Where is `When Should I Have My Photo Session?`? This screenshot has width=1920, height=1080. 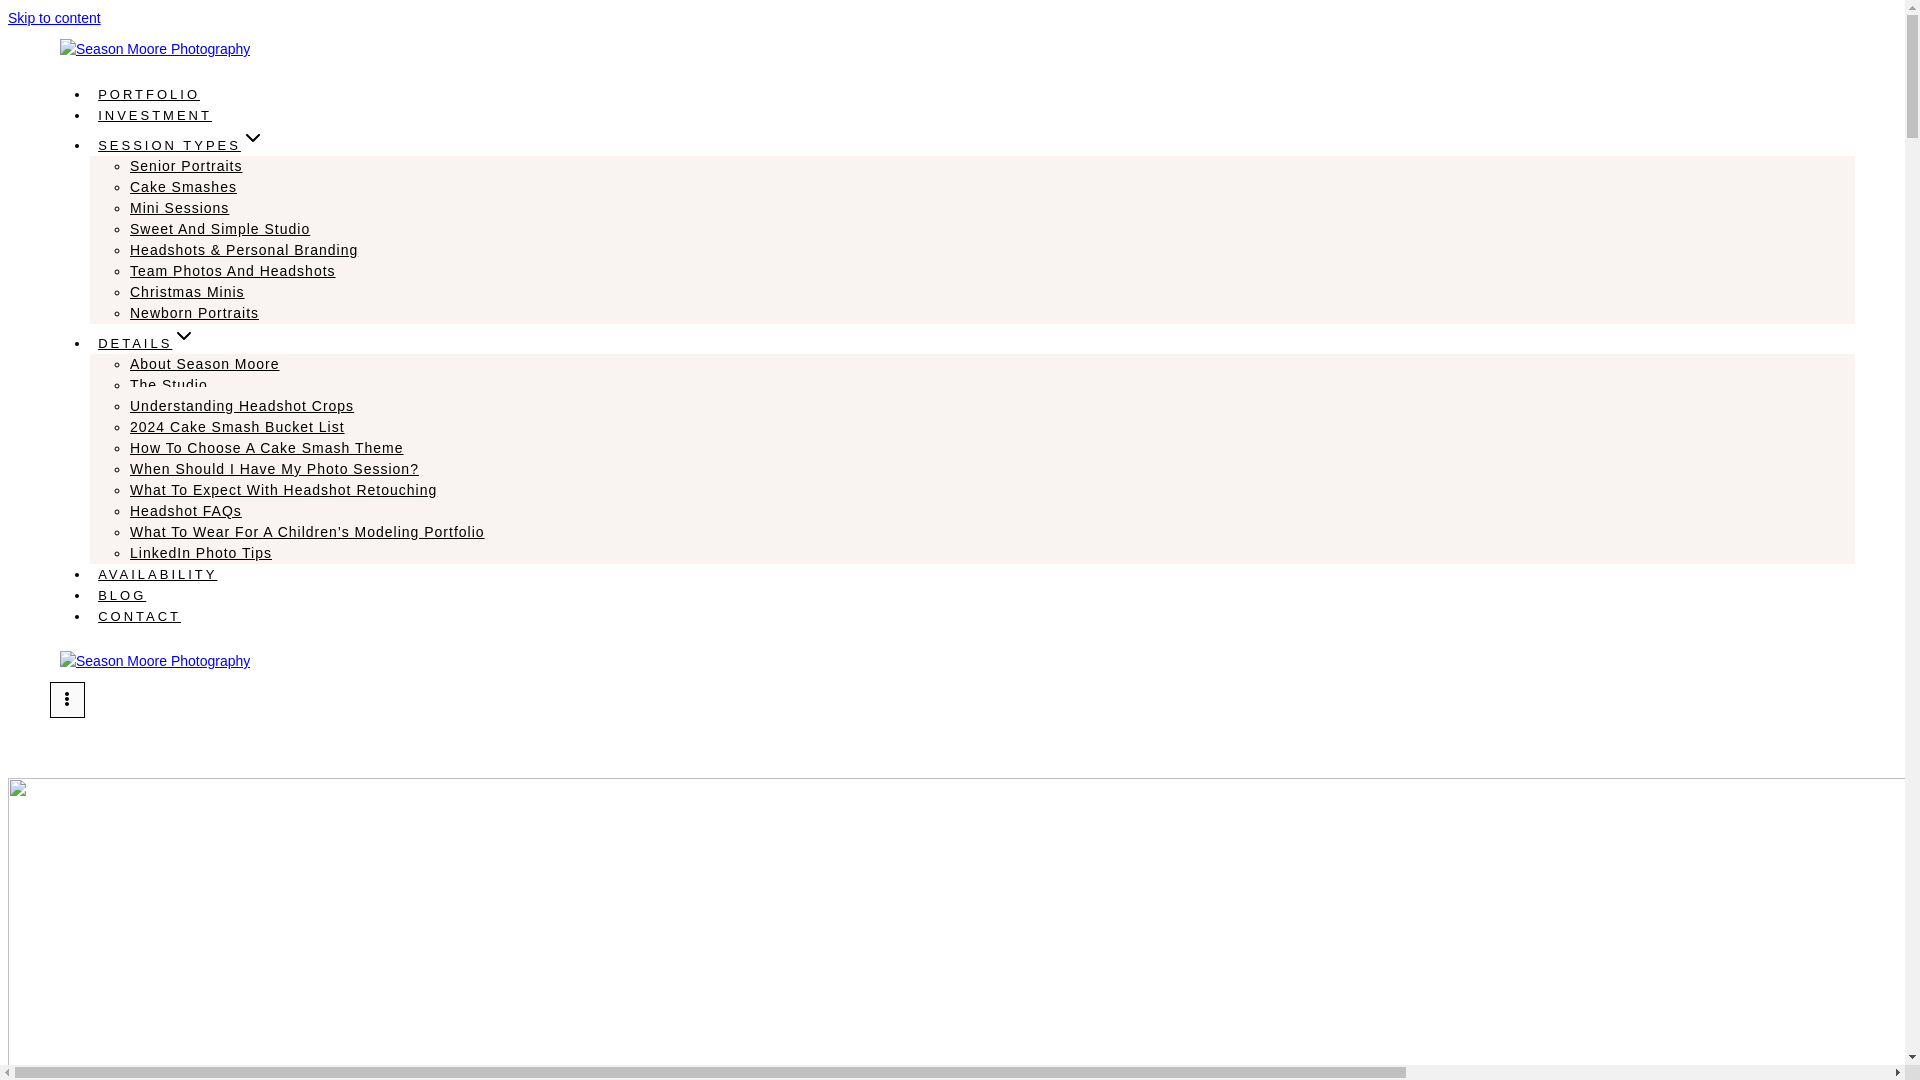 When Should I Have My Photo Session? is located at coordinates (274, 469).